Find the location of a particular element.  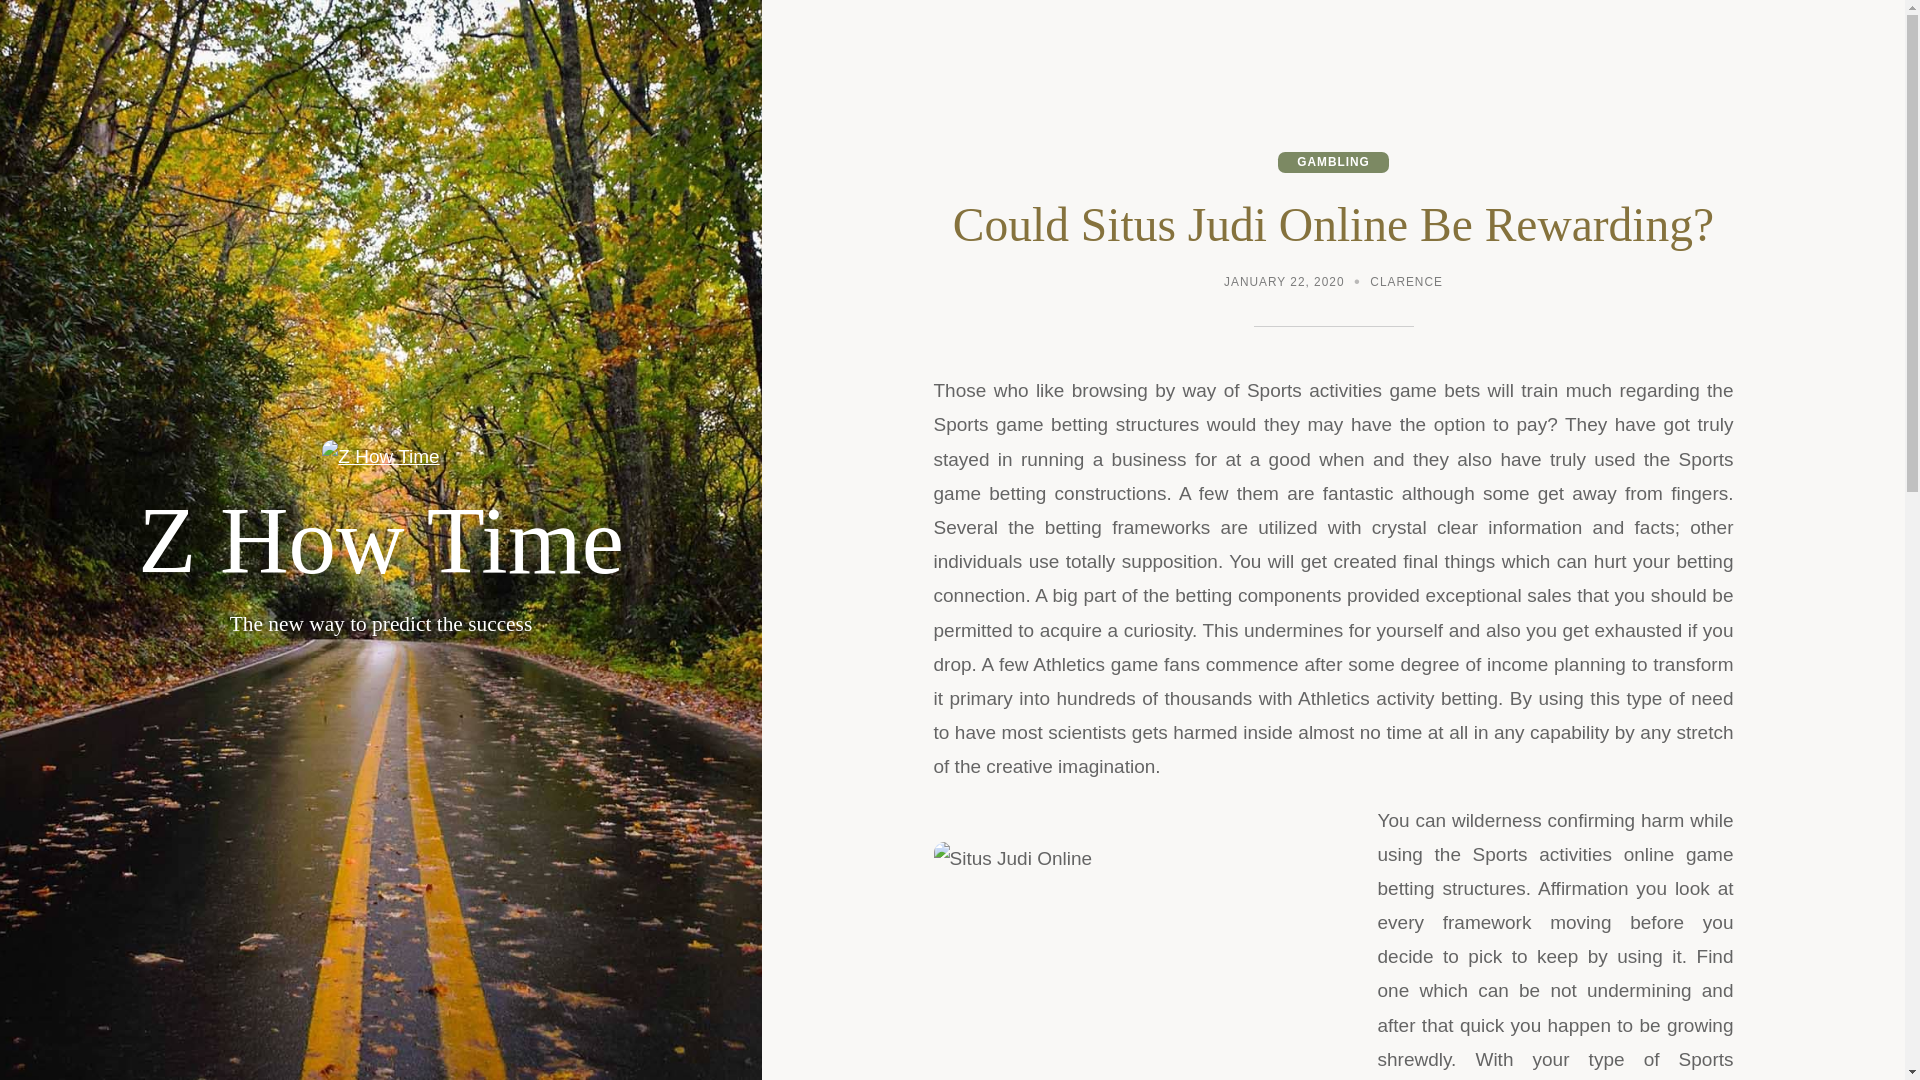

JANUARY 22, 2020 is located at coordinates (1284, 284).